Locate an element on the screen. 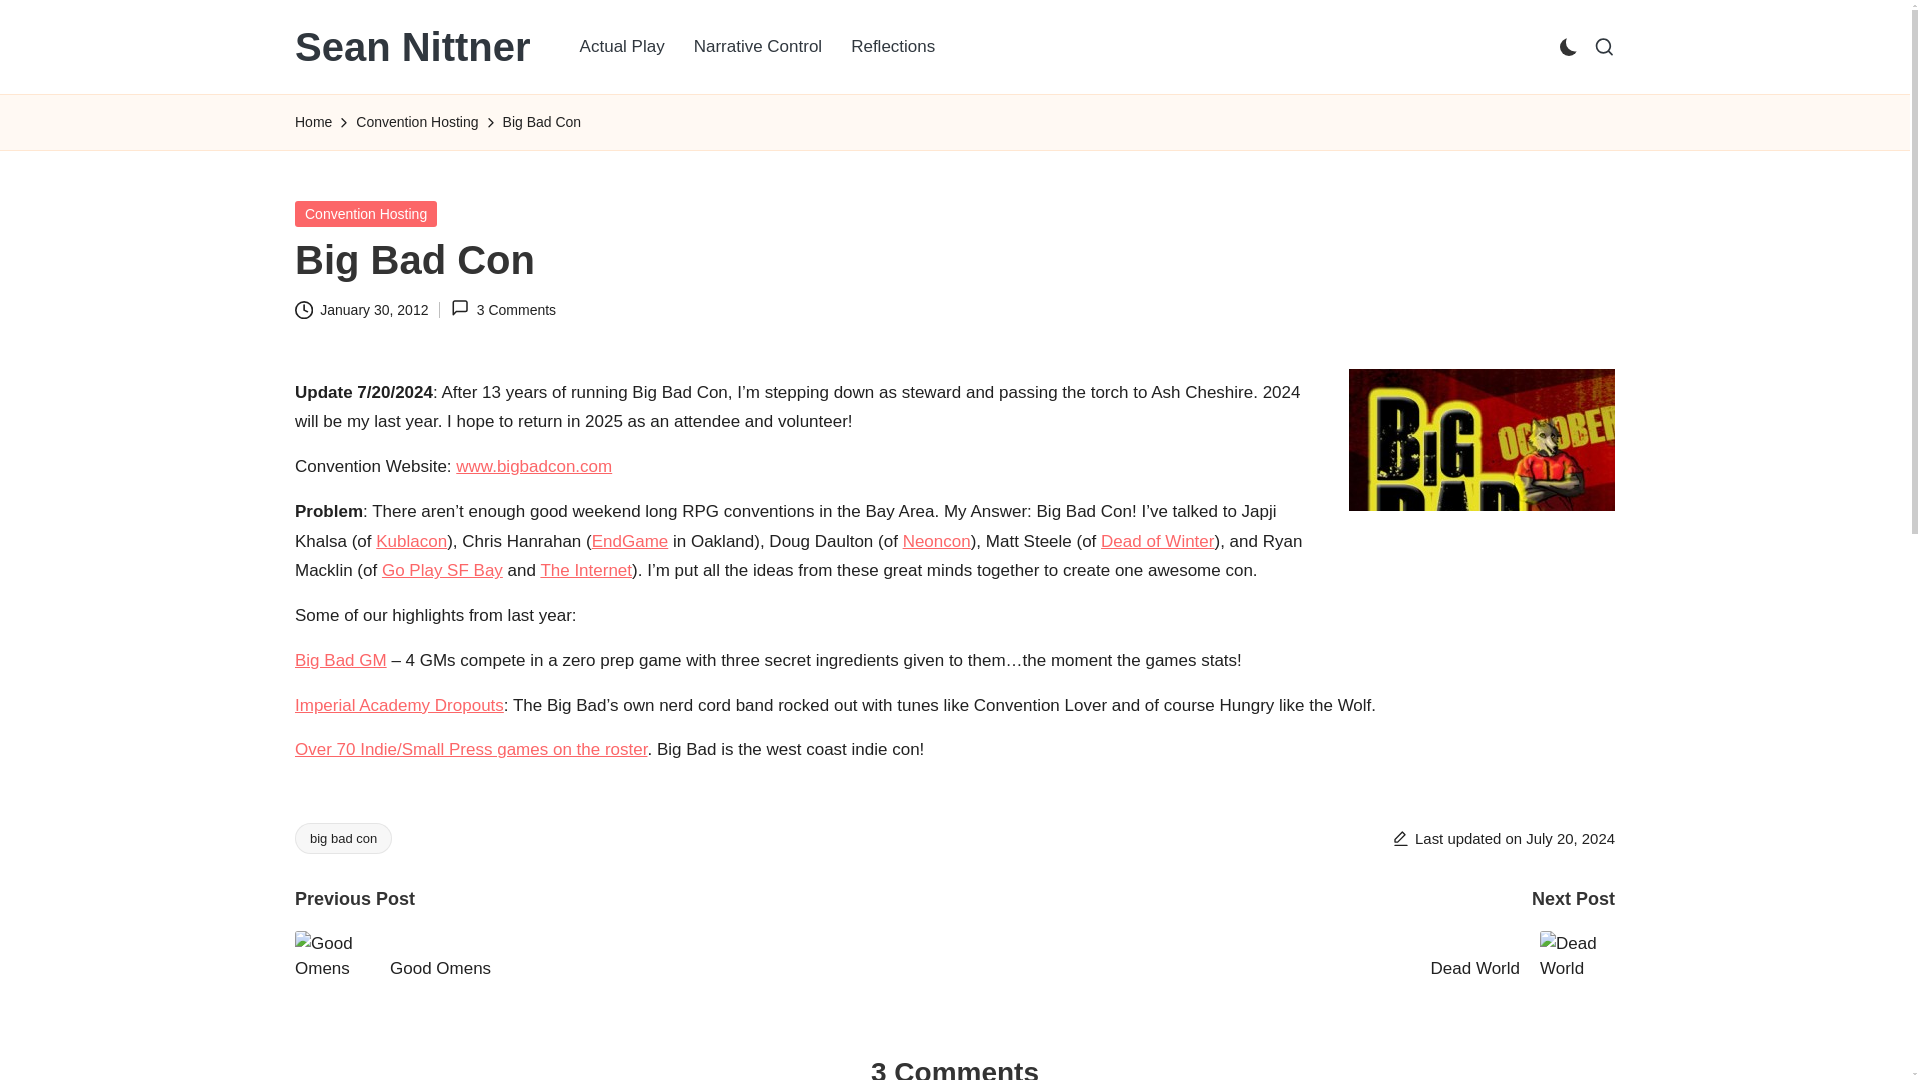  Dead World is located at coordinates (1284, 968).